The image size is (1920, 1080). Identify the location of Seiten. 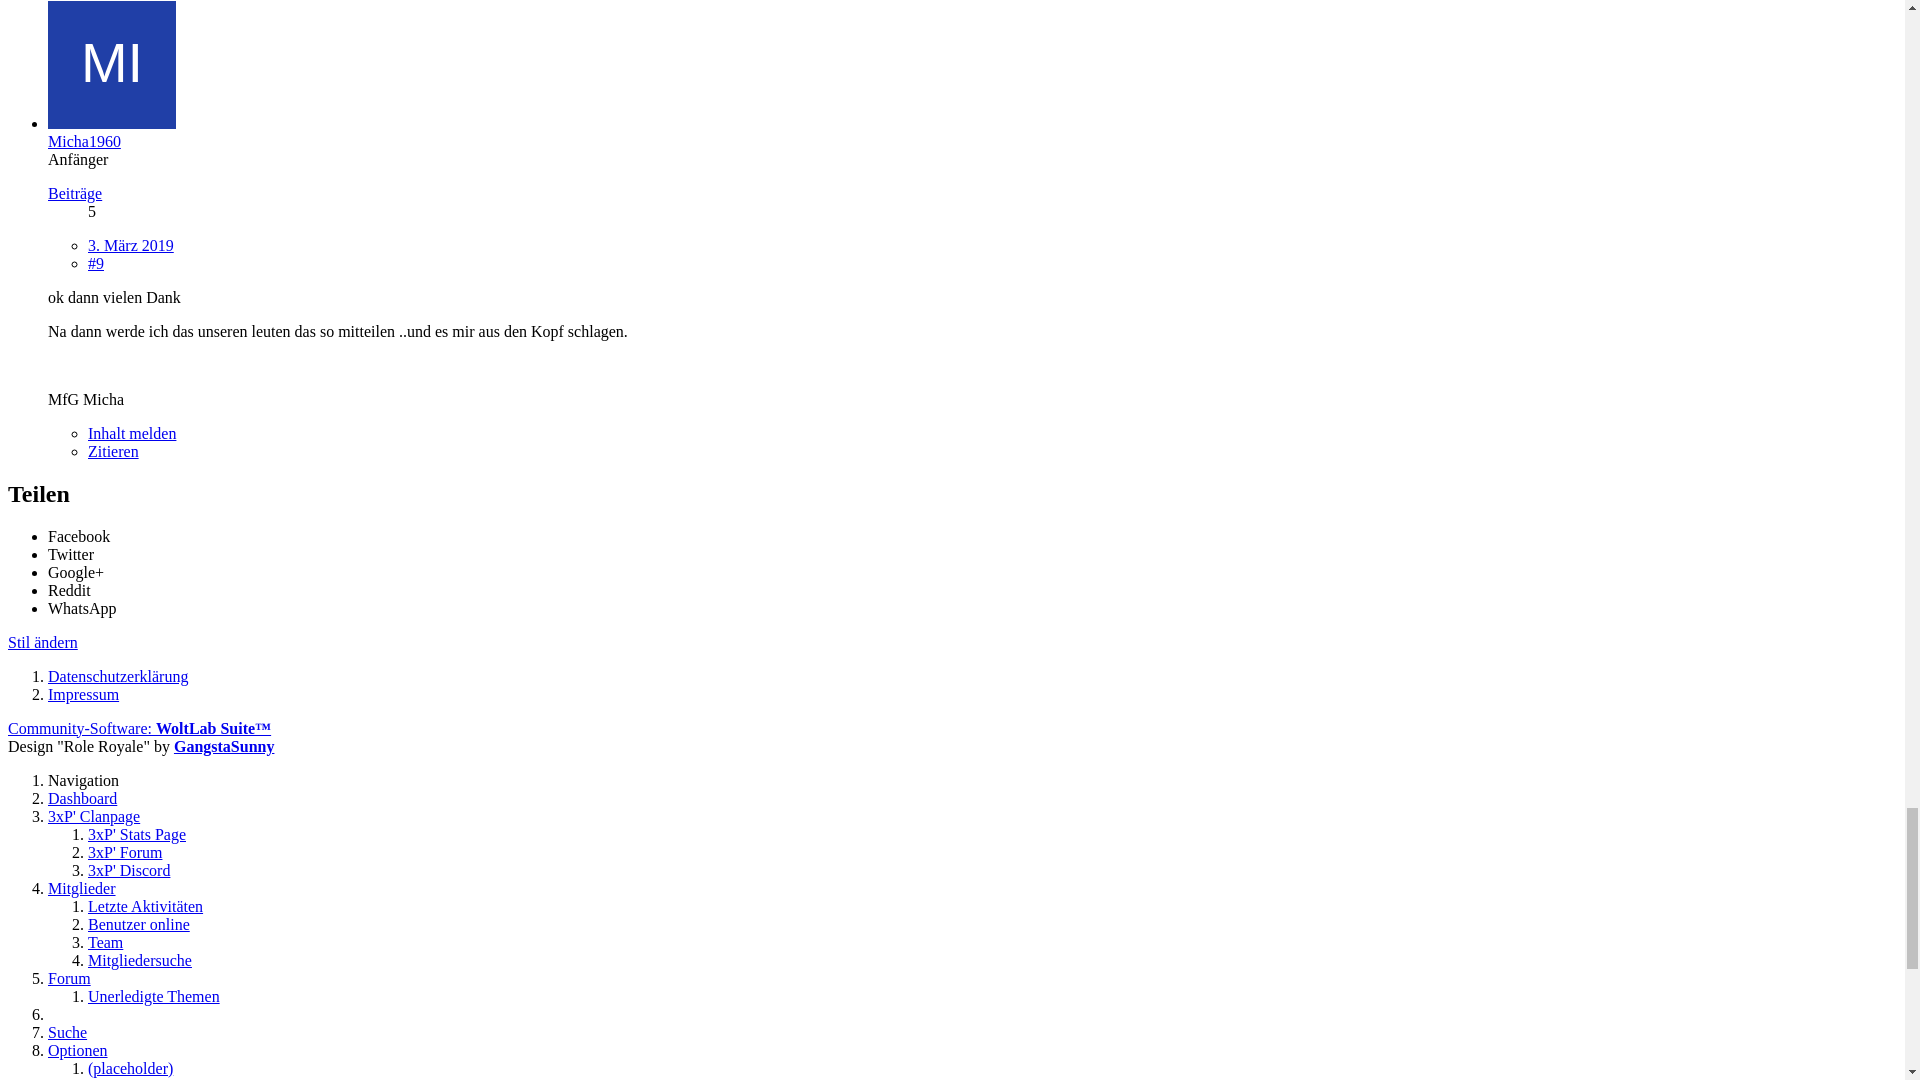
(68, 638).